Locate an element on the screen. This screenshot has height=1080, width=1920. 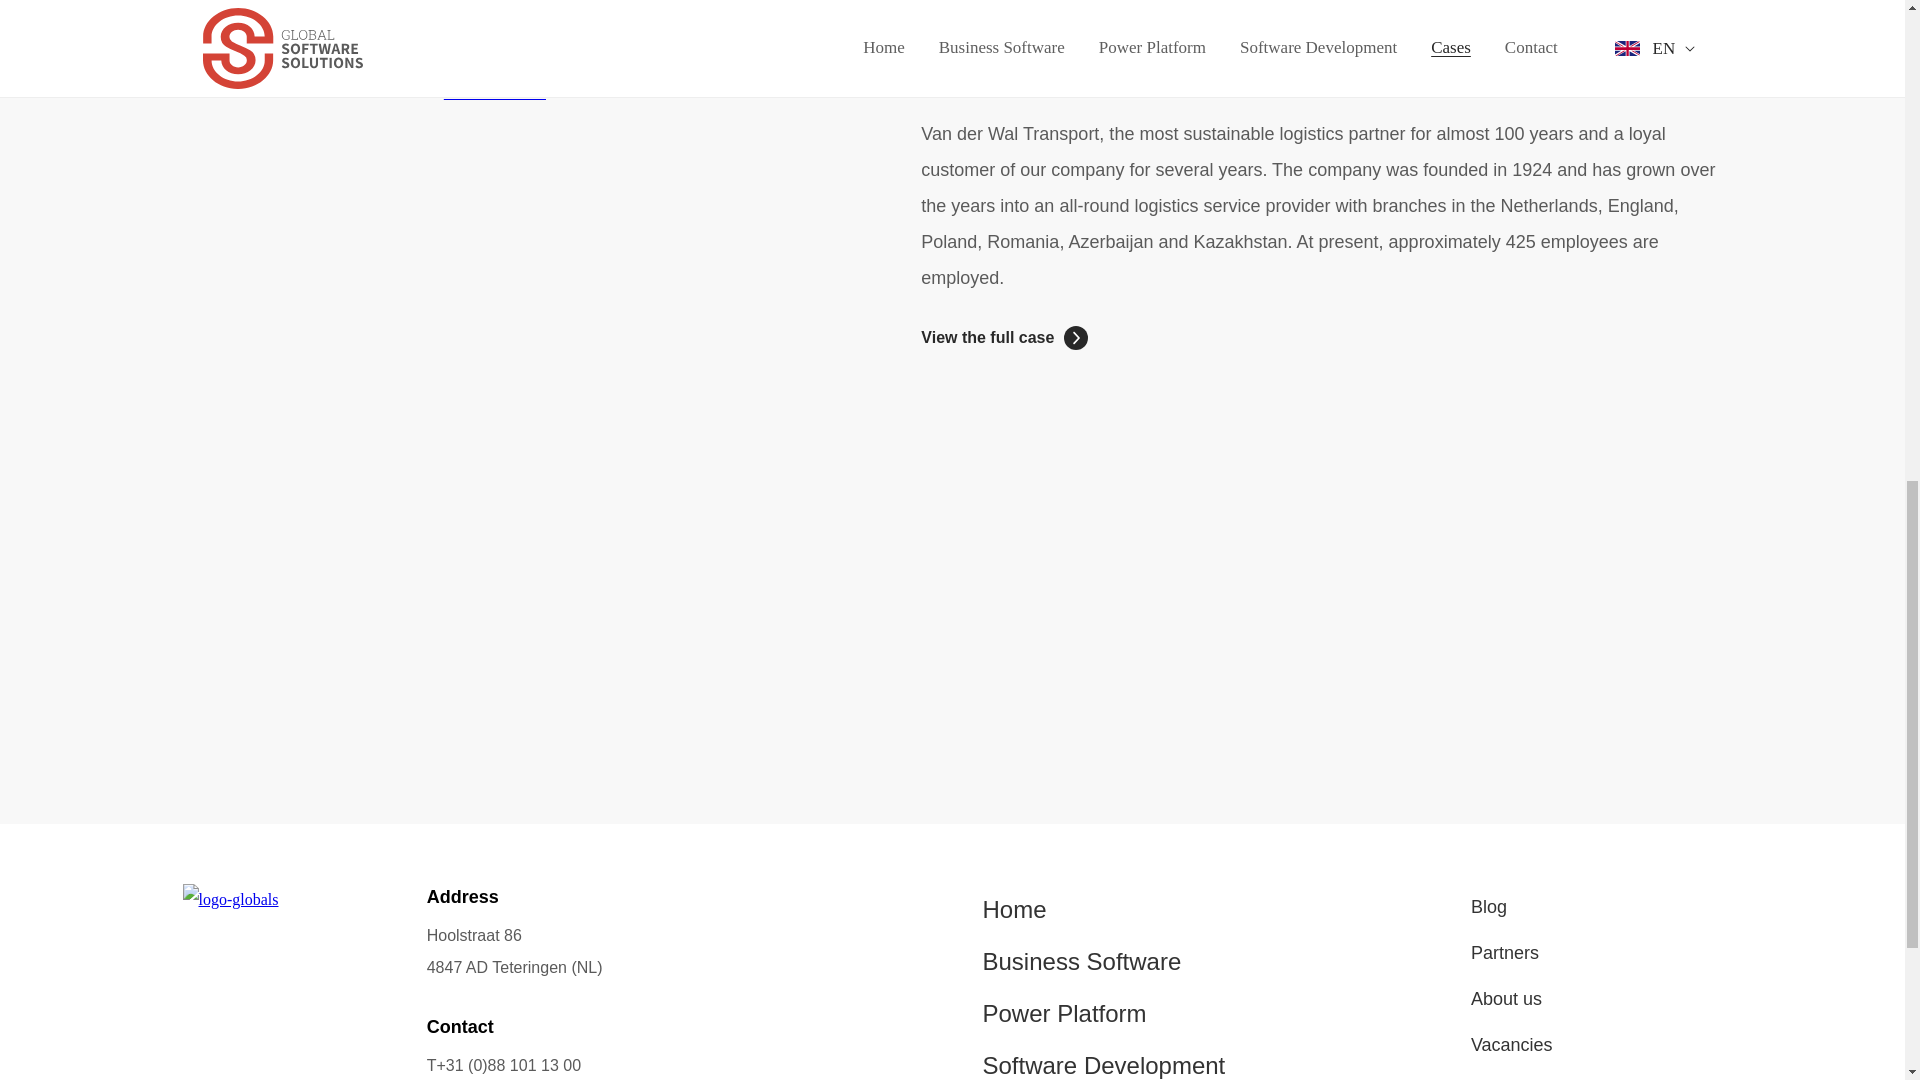
Software Development is located at coordinates (1102, 1060).